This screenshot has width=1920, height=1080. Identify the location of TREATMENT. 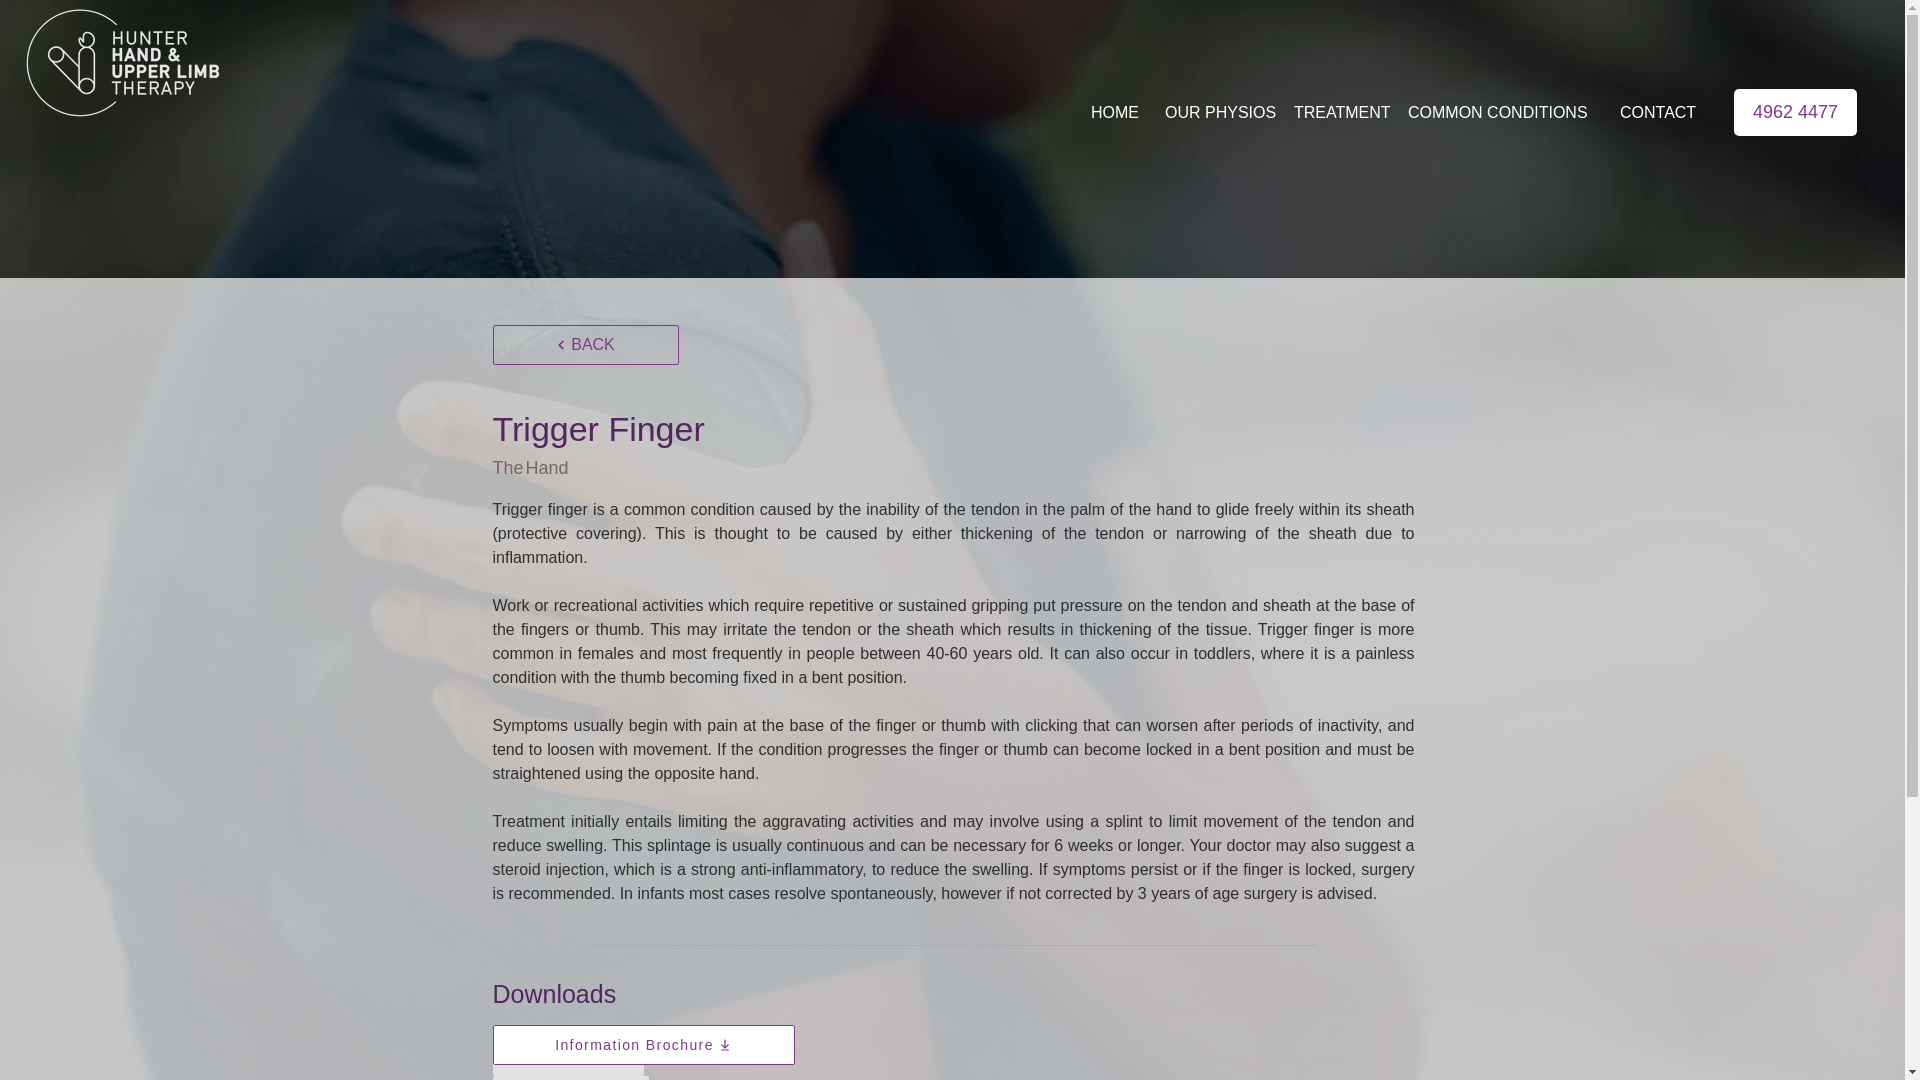
(1338, 112).